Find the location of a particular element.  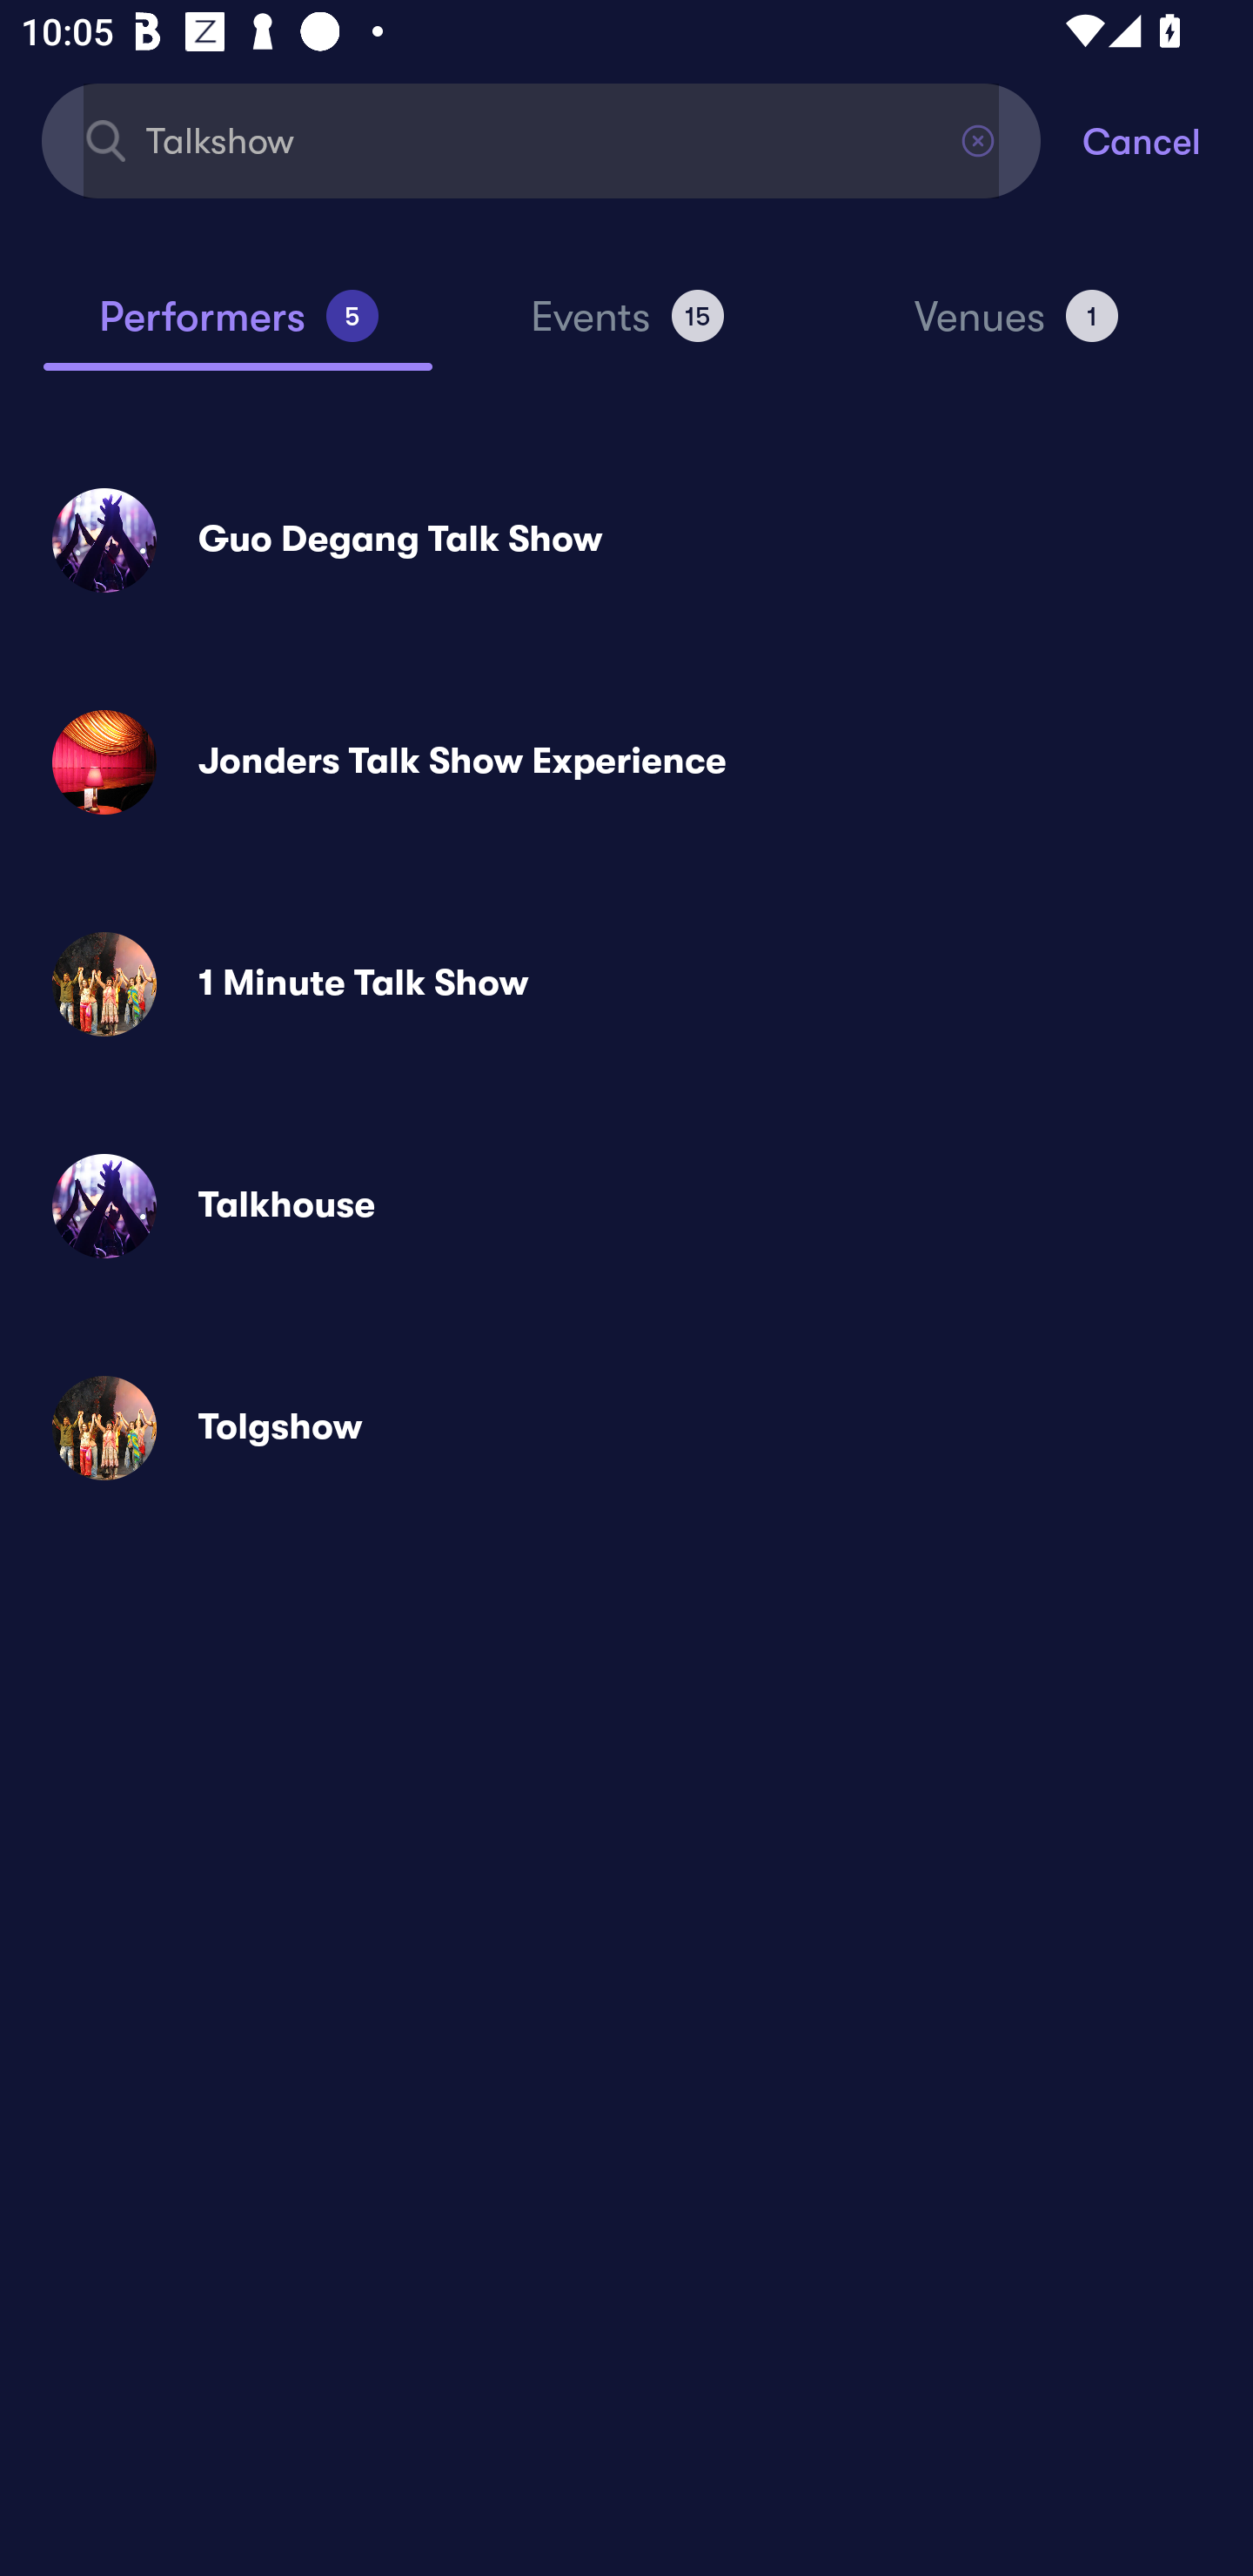

Talkhouse is located at coordinates (626, 1206).